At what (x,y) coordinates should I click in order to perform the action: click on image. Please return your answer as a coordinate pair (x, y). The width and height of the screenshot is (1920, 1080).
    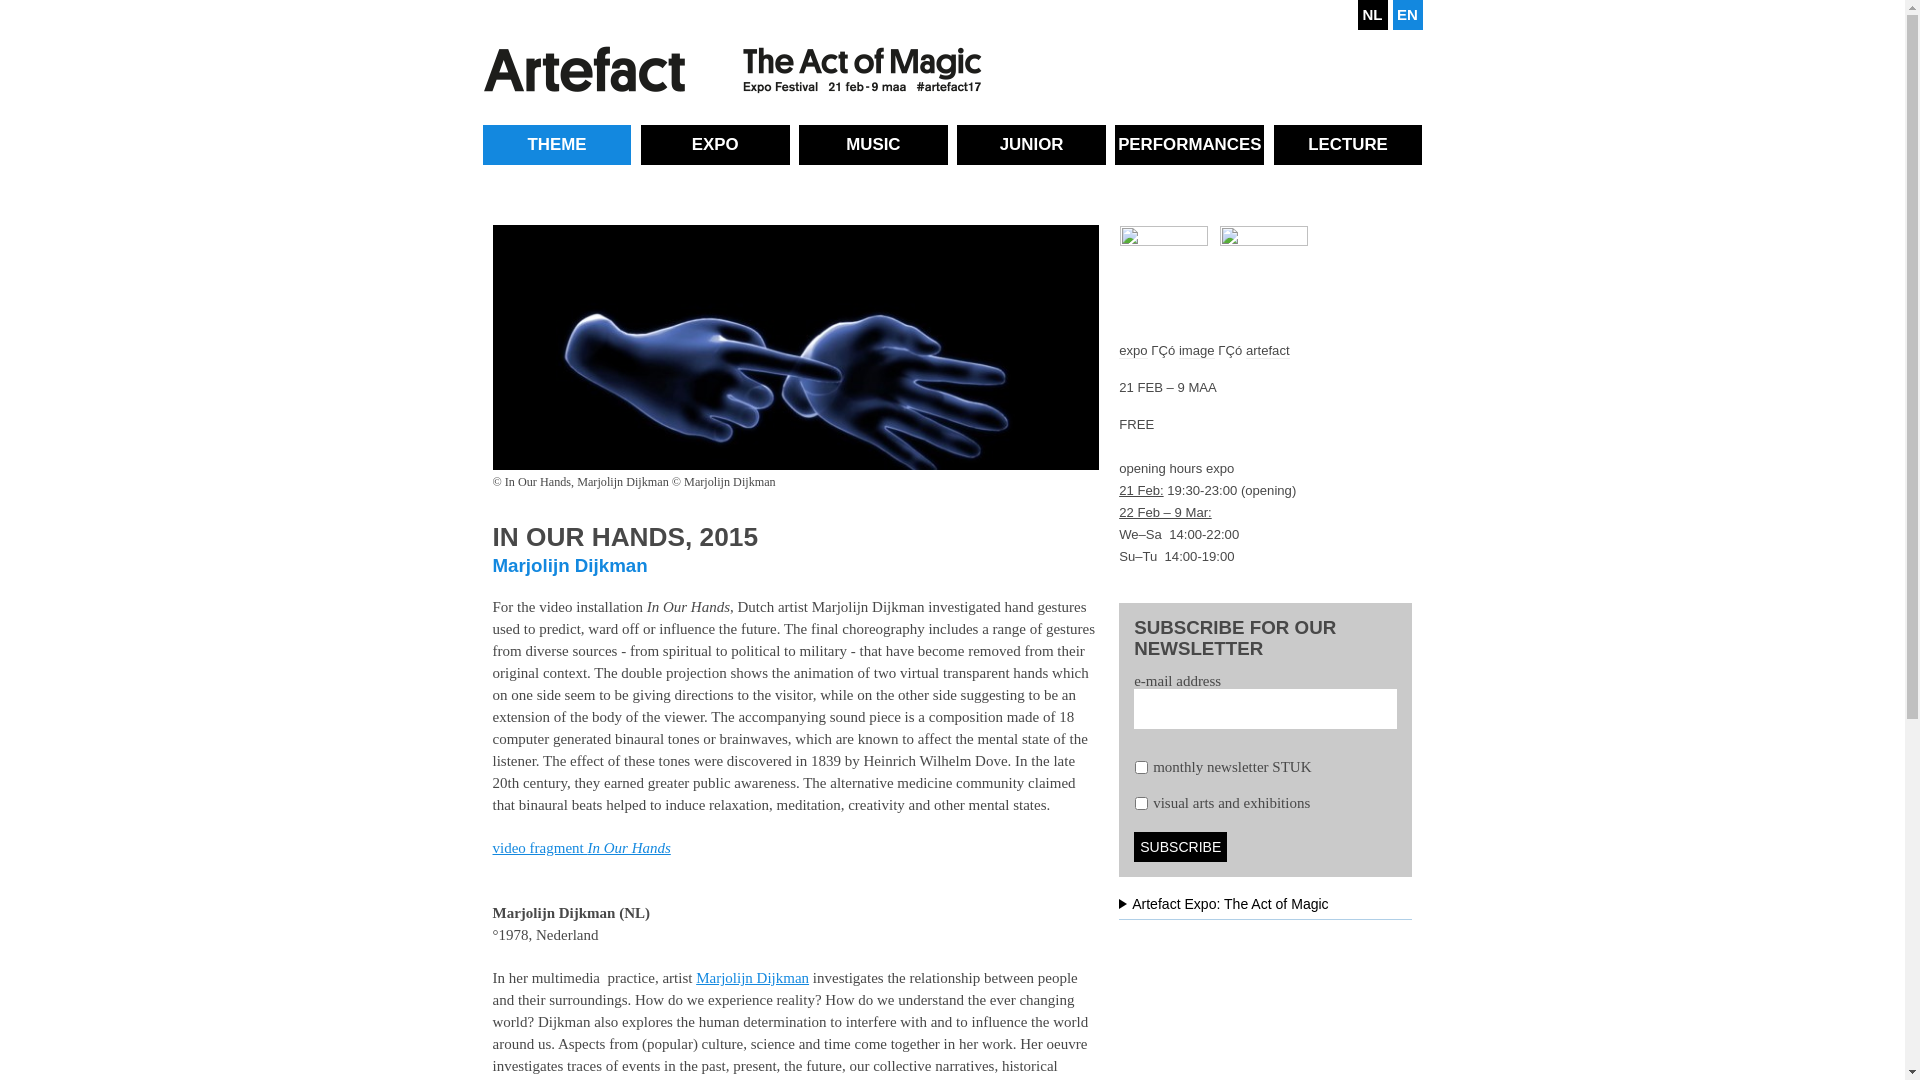
    Looking at the image, I should click on (1197, 351).